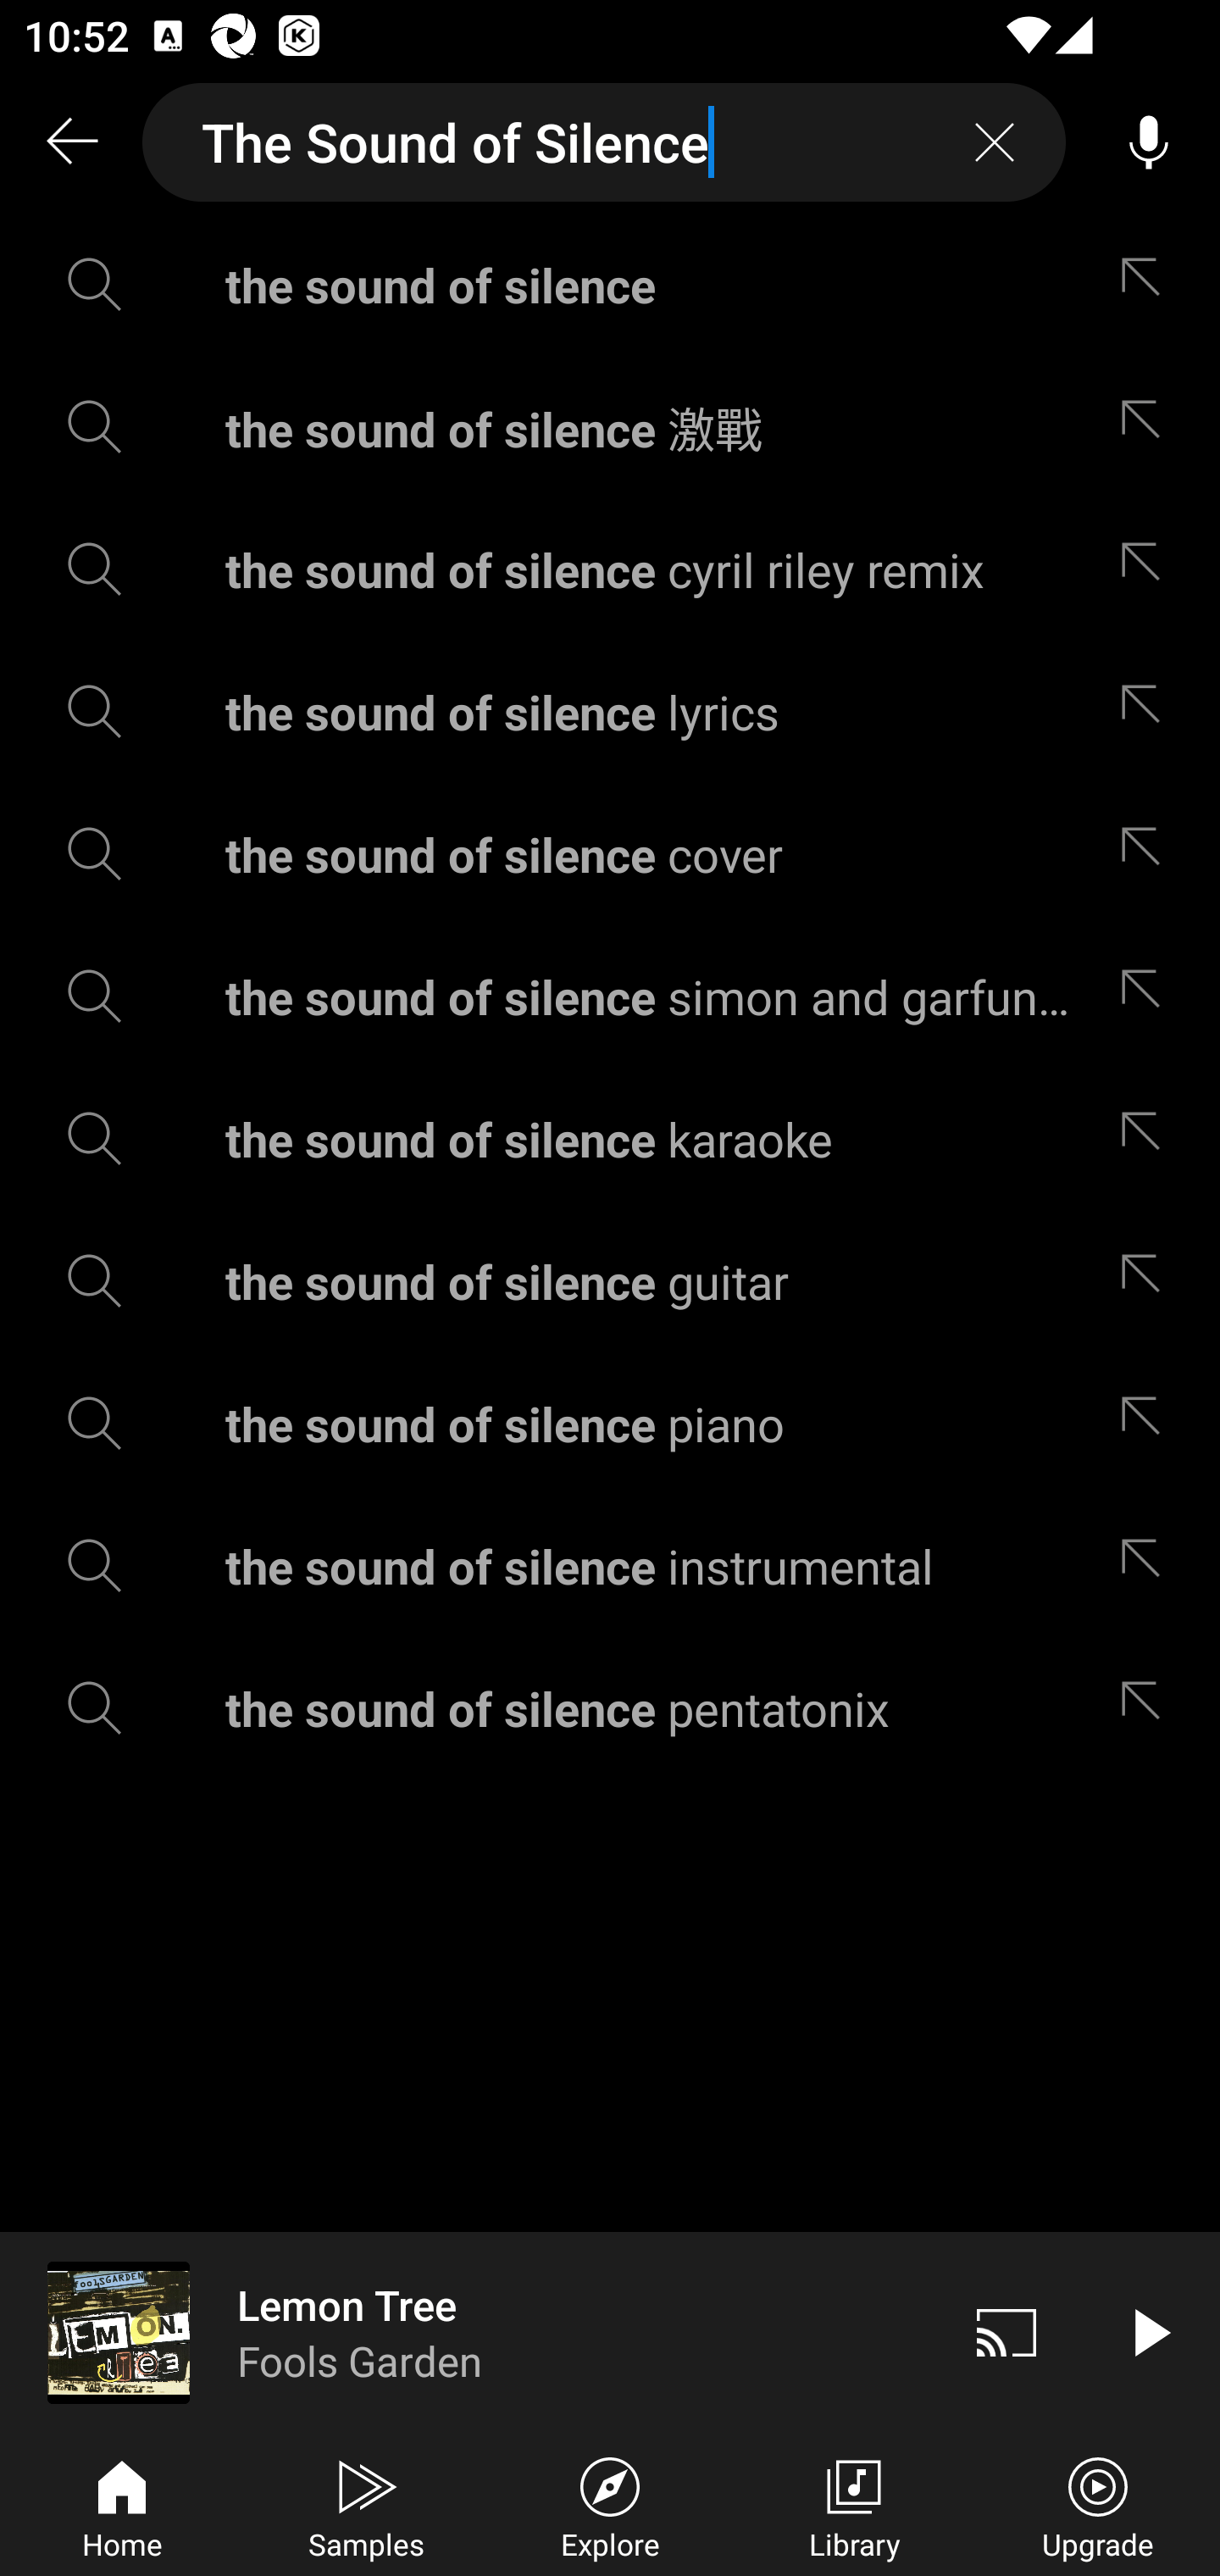 This screenshot has height=2576, width=1220. Describe the element at coordinates (604, 142) in the screenshot. I see `The Sound of Silence` at that location.